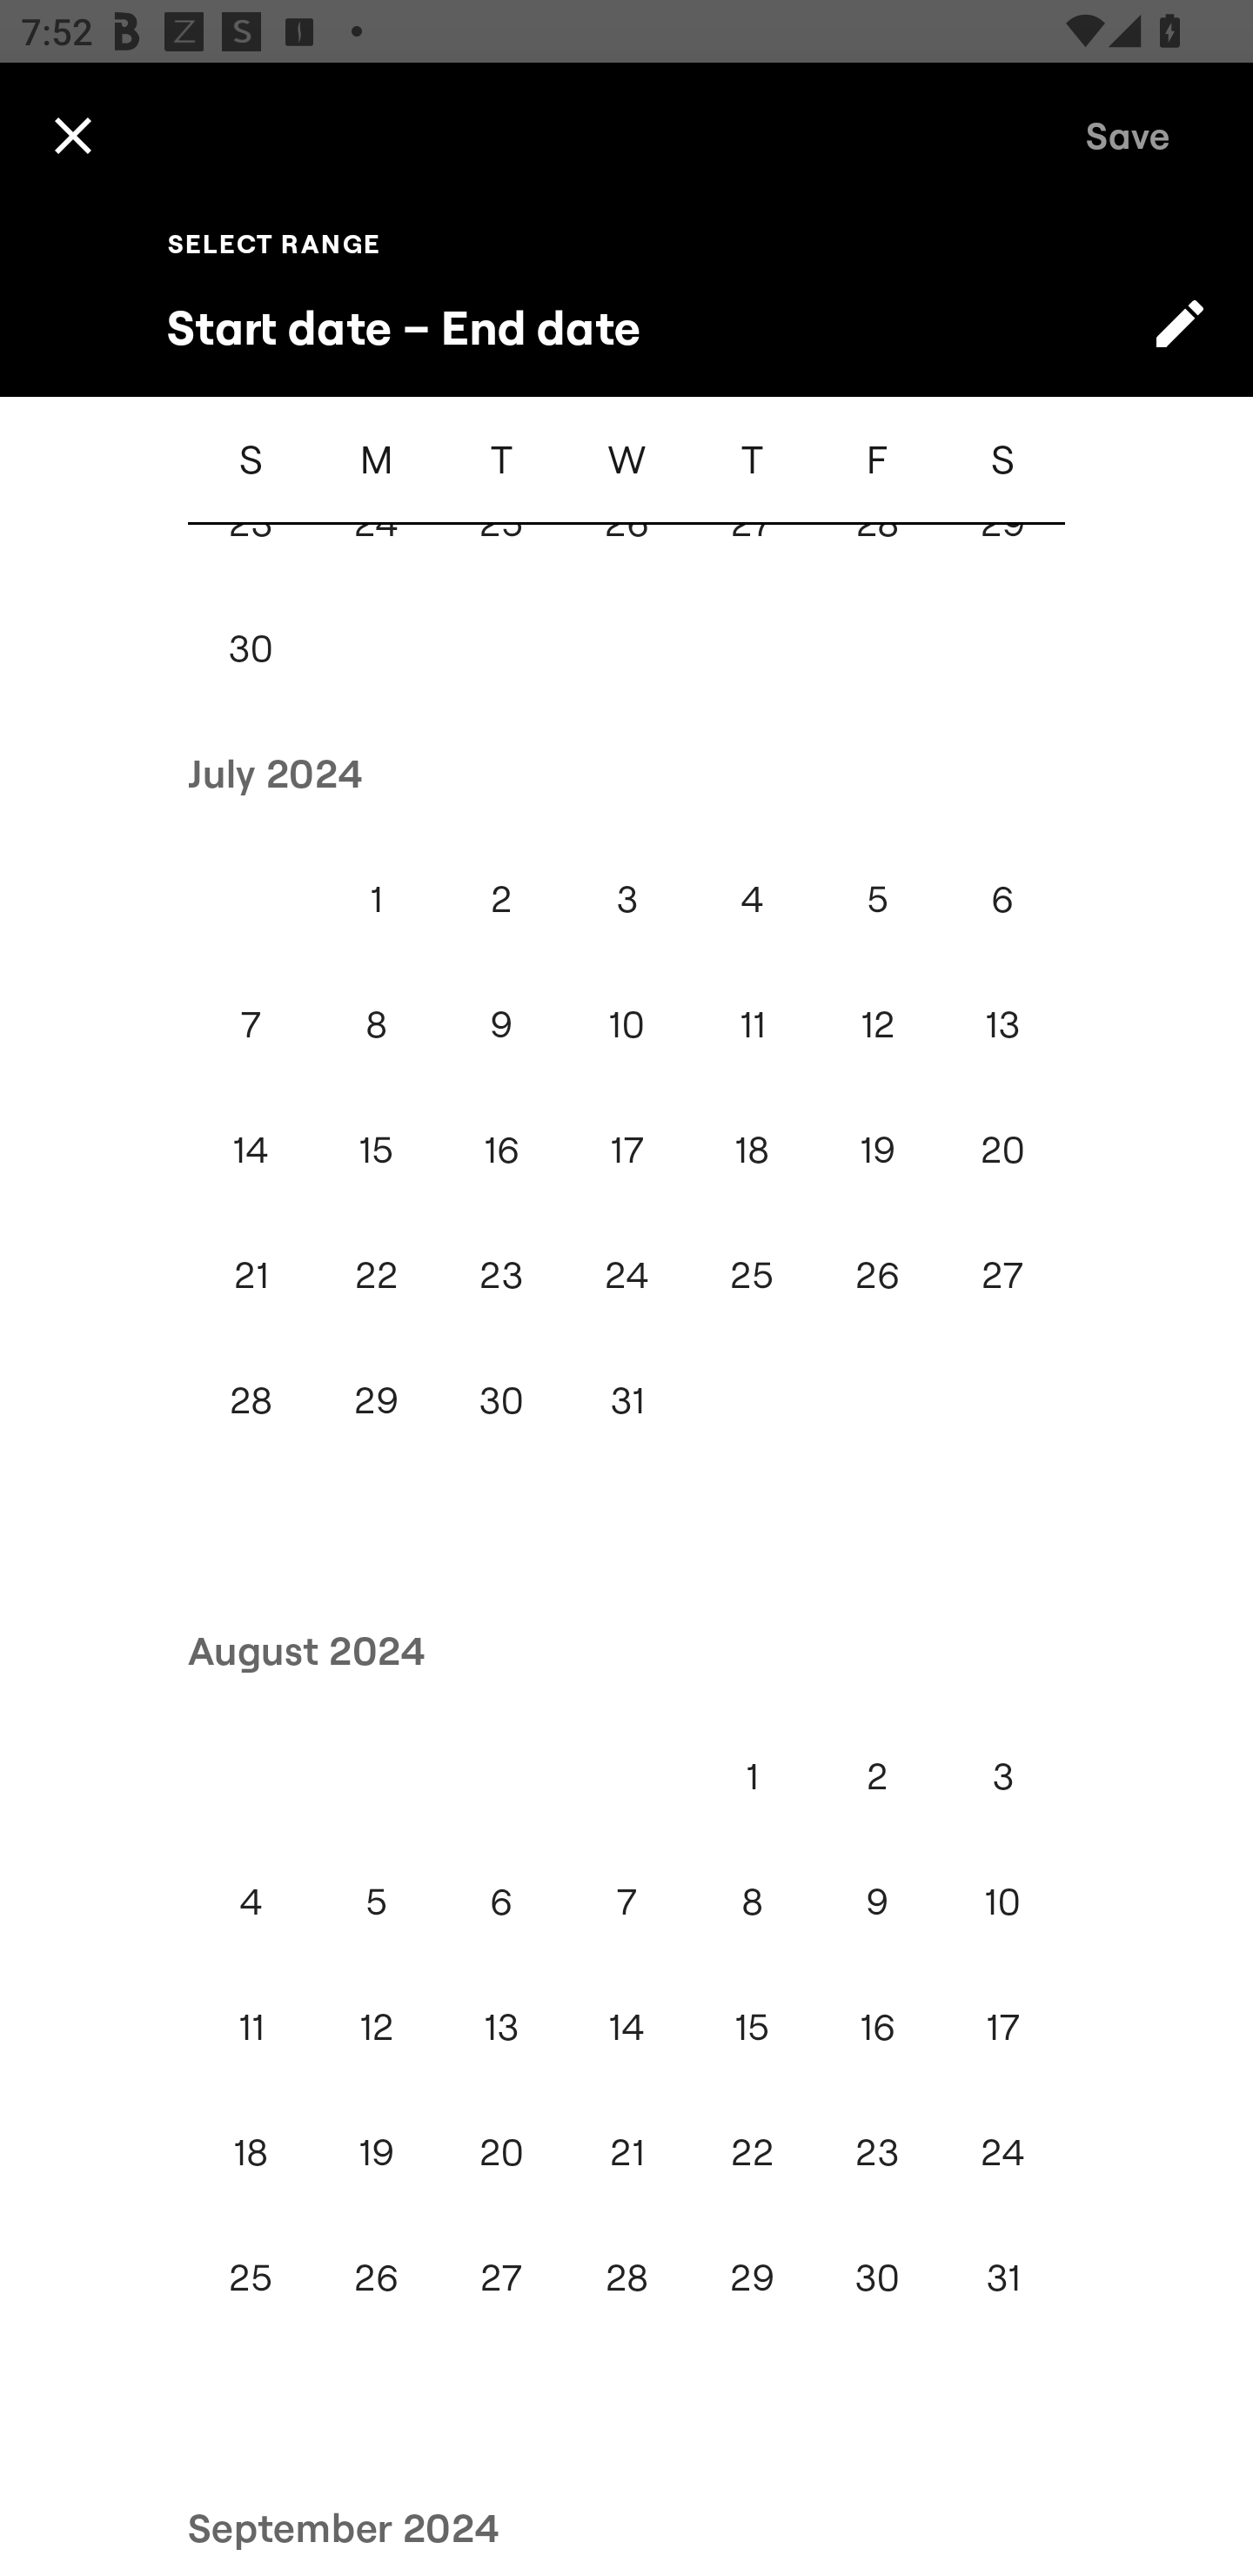 Image resolution: width=1253 pixels, height=2576 pixels. Describe the element at coordinates (251, 2026) in the screenshot. I see `11 Sun, Aug 11` at that location.